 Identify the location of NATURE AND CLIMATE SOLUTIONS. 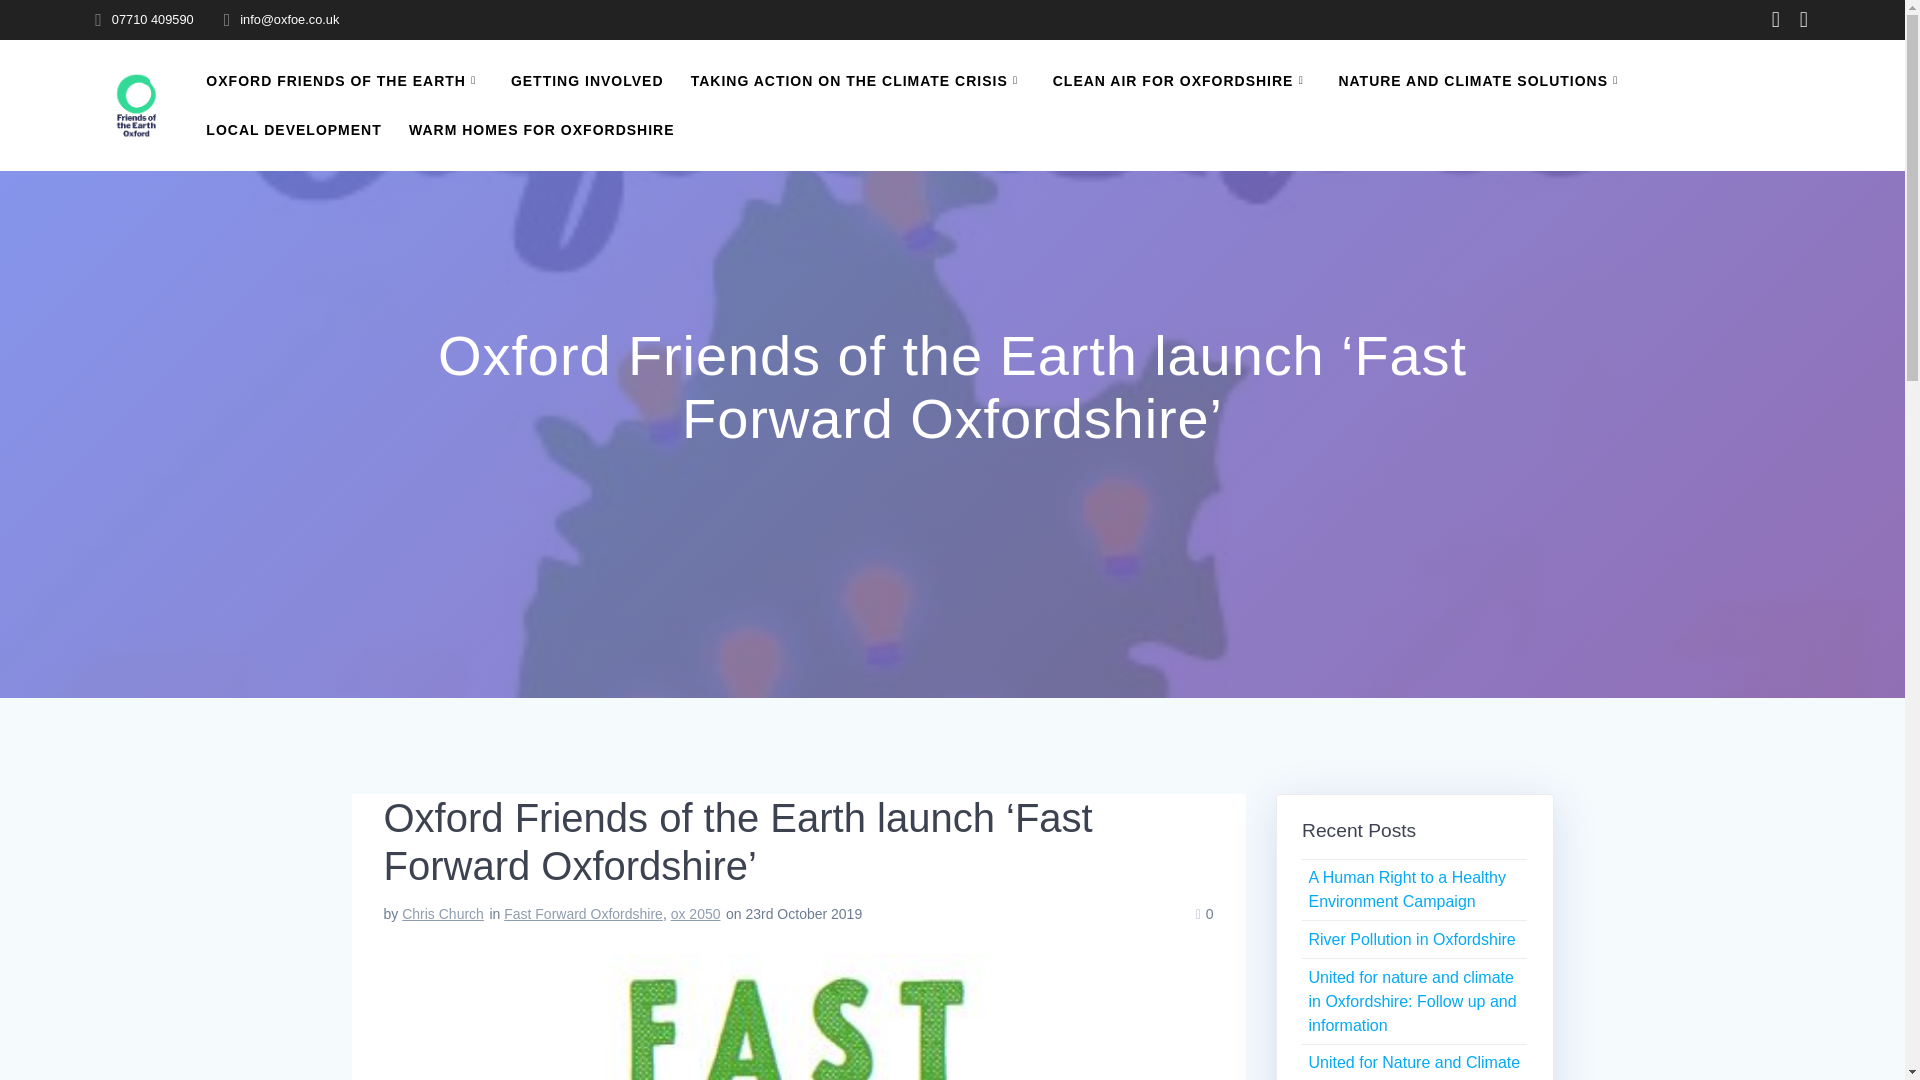
(1481, 80).